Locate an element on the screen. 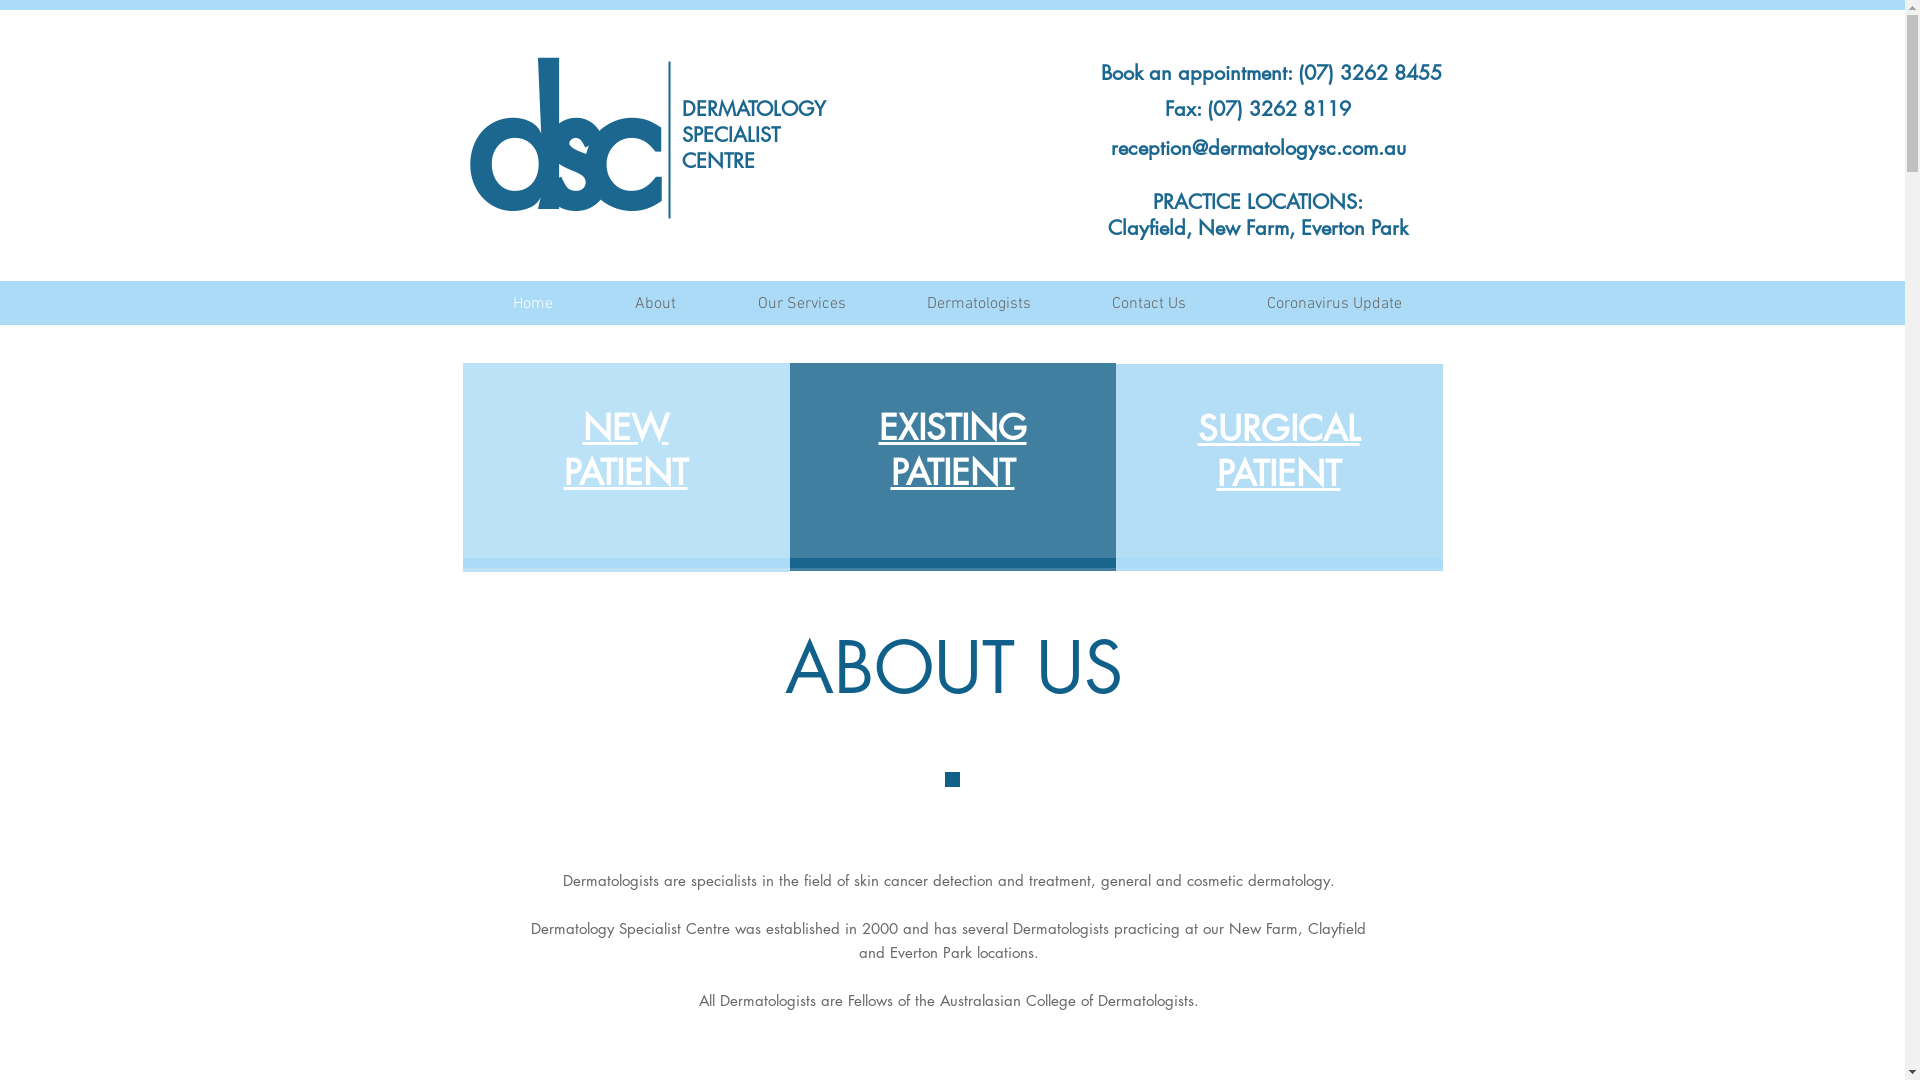  Fax: is located at coordinates (1183, 109).